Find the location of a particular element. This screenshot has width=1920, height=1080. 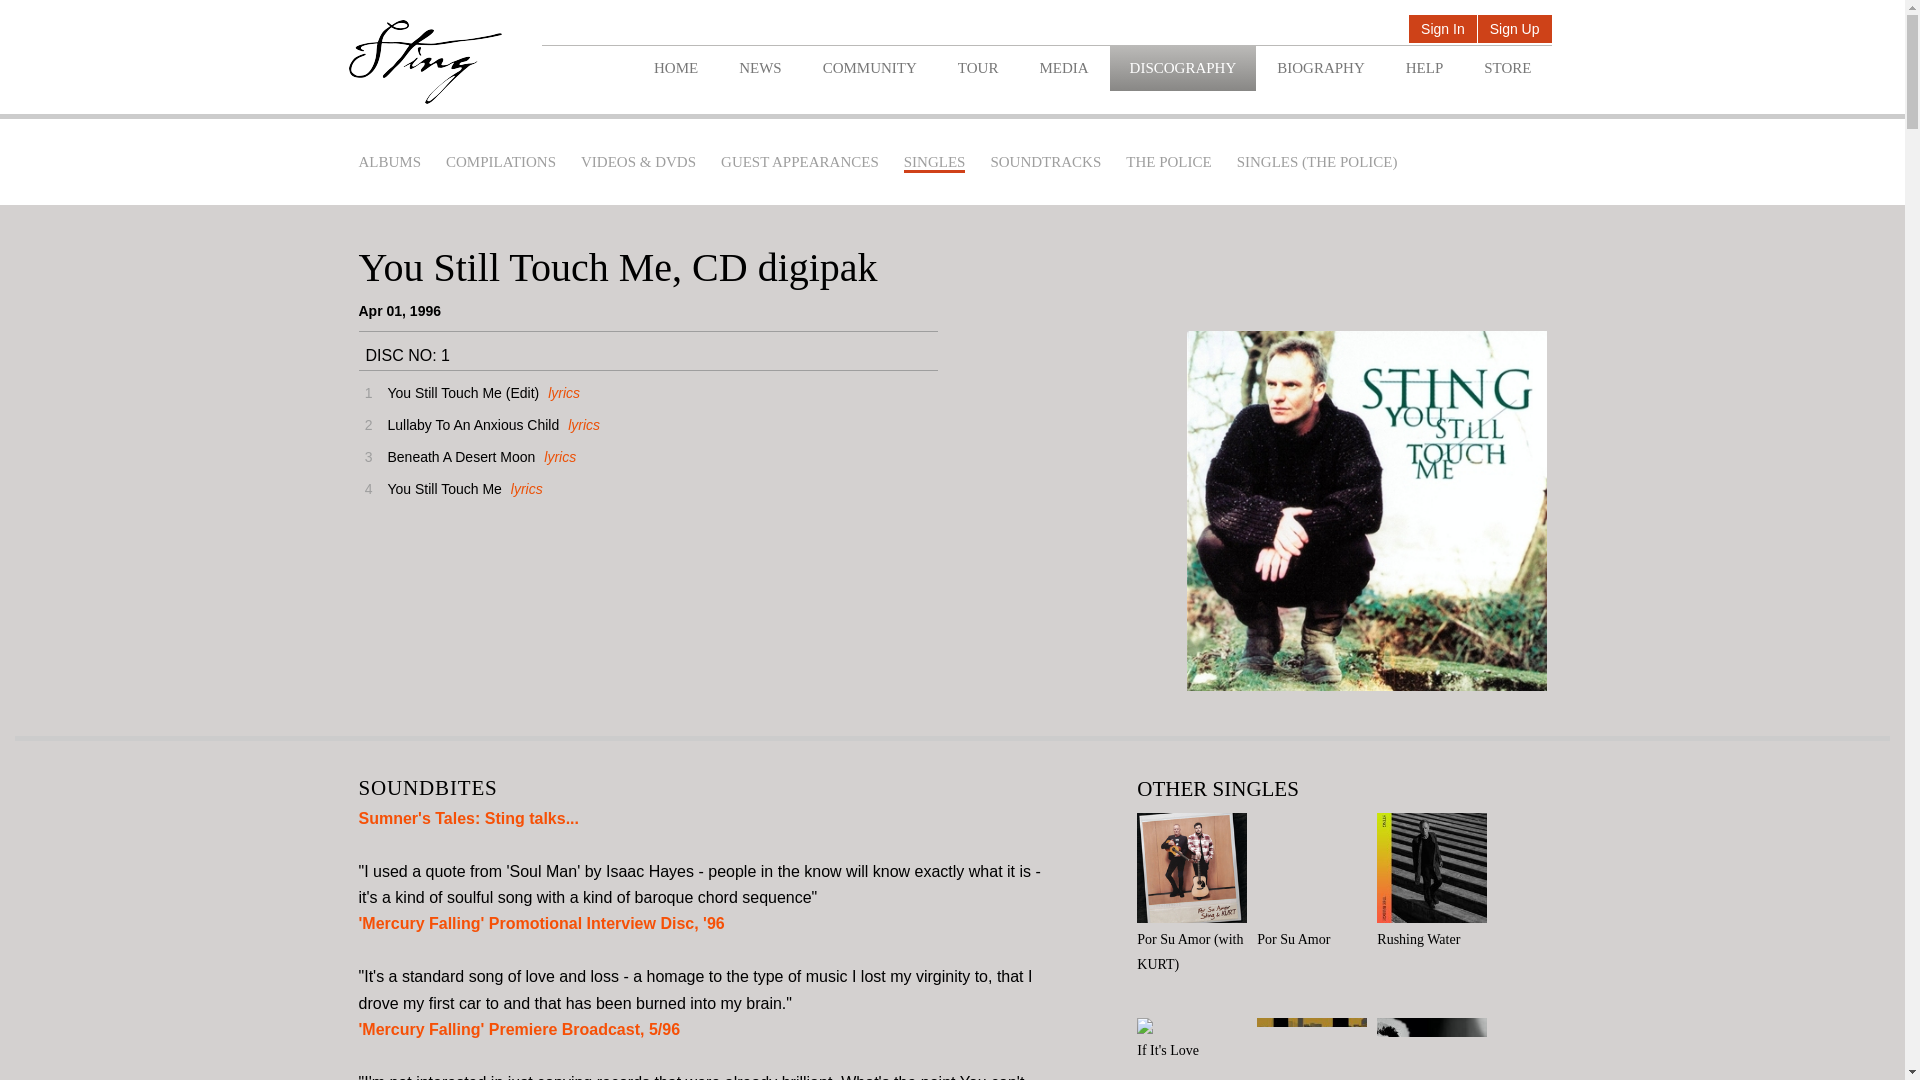

NEWS is located at coordinates (760, 68).